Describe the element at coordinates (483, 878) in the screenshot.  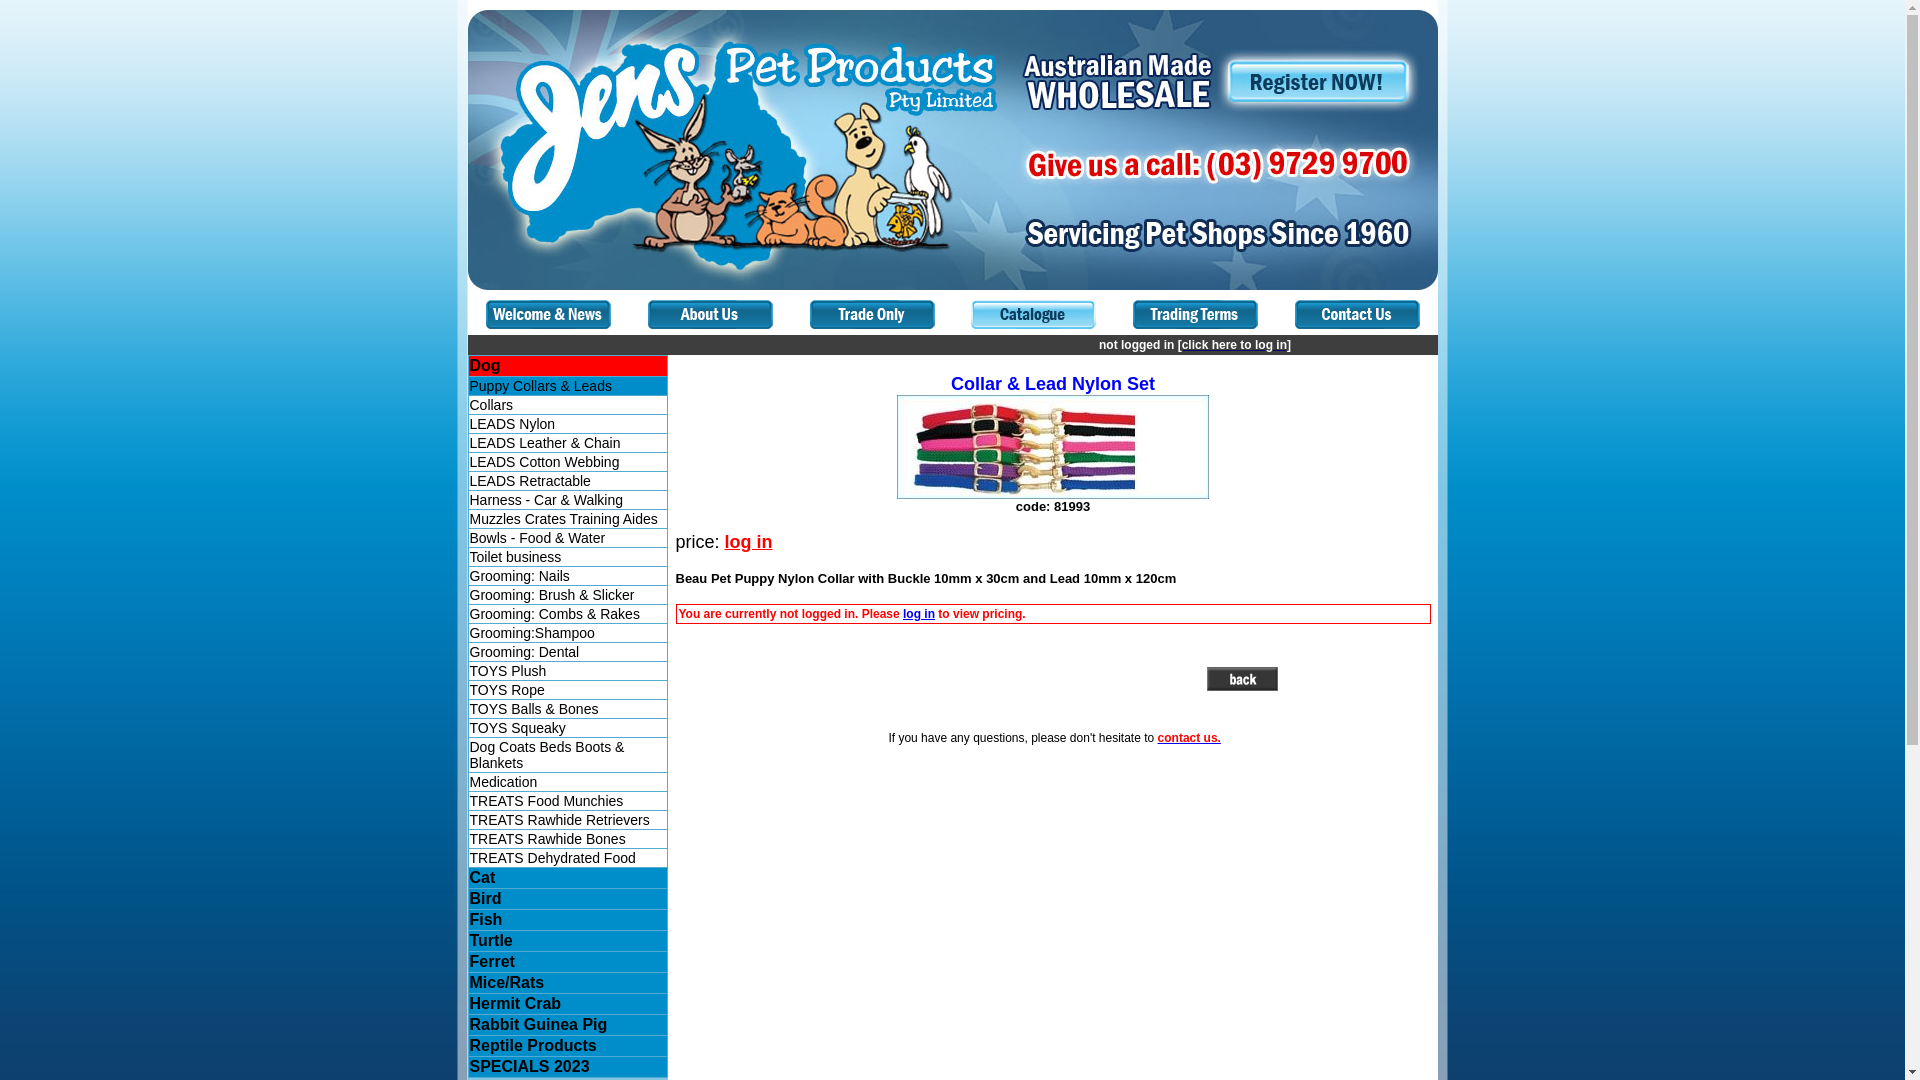
I see `Cat` at that location.